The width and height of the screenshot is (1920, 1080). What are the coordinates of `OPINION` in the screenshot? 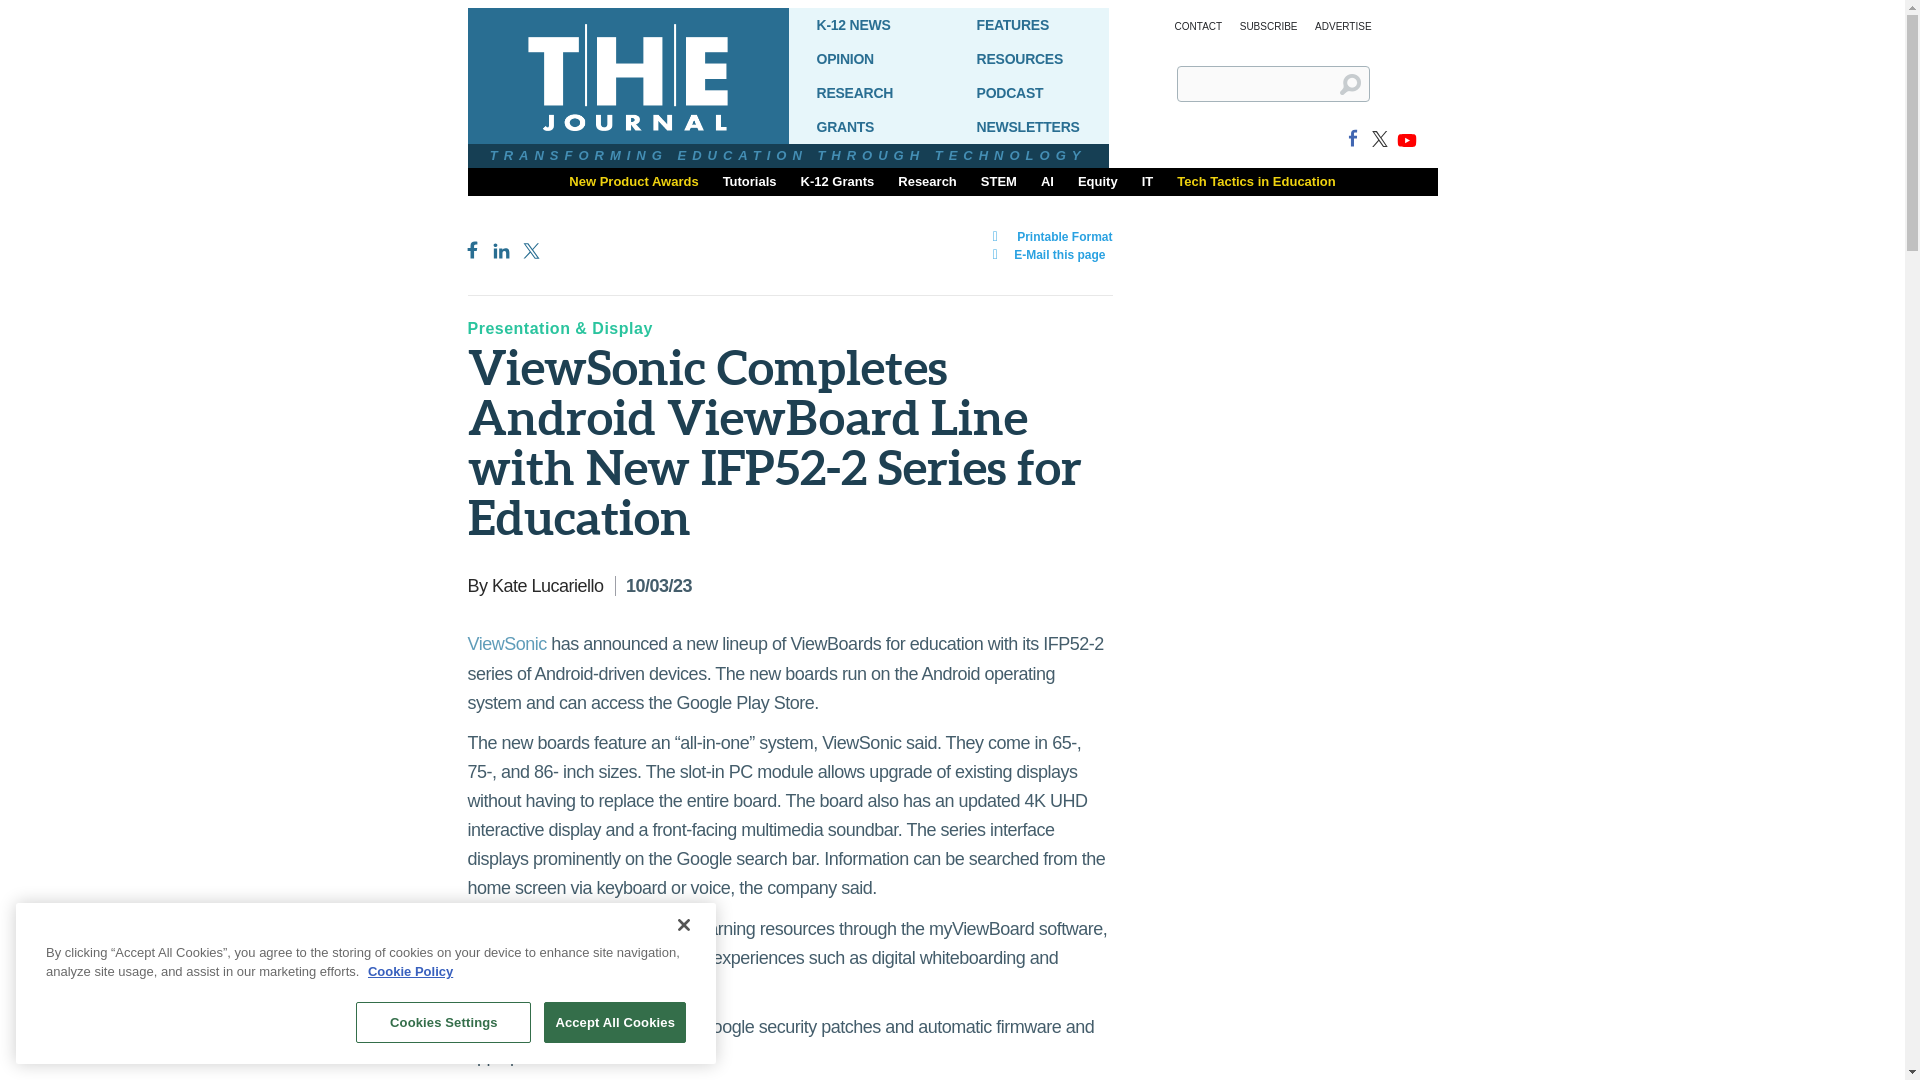 It's located at (868, 58).